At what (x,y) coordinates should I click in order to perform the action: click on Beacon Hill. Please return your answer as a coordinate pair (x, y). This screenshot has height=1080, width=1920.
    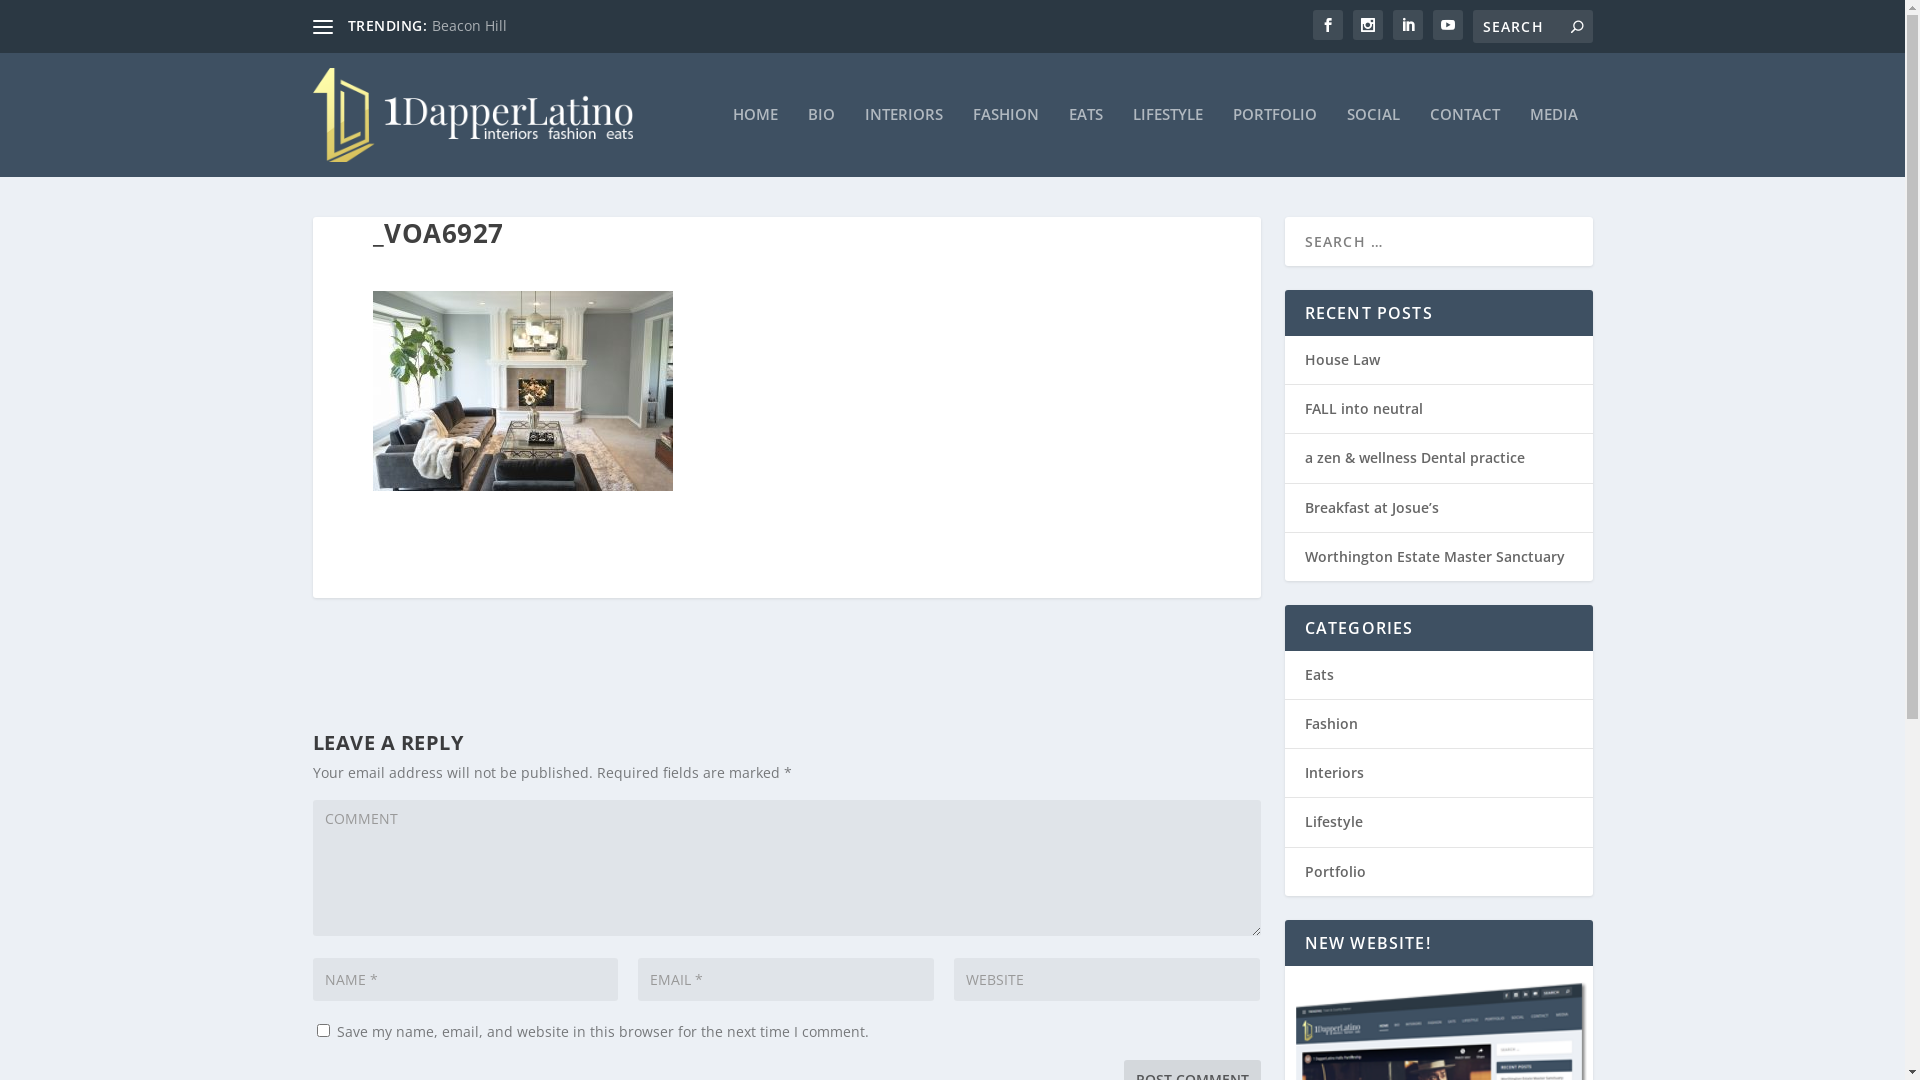
    Looking at the image, I should click on (469, 26).